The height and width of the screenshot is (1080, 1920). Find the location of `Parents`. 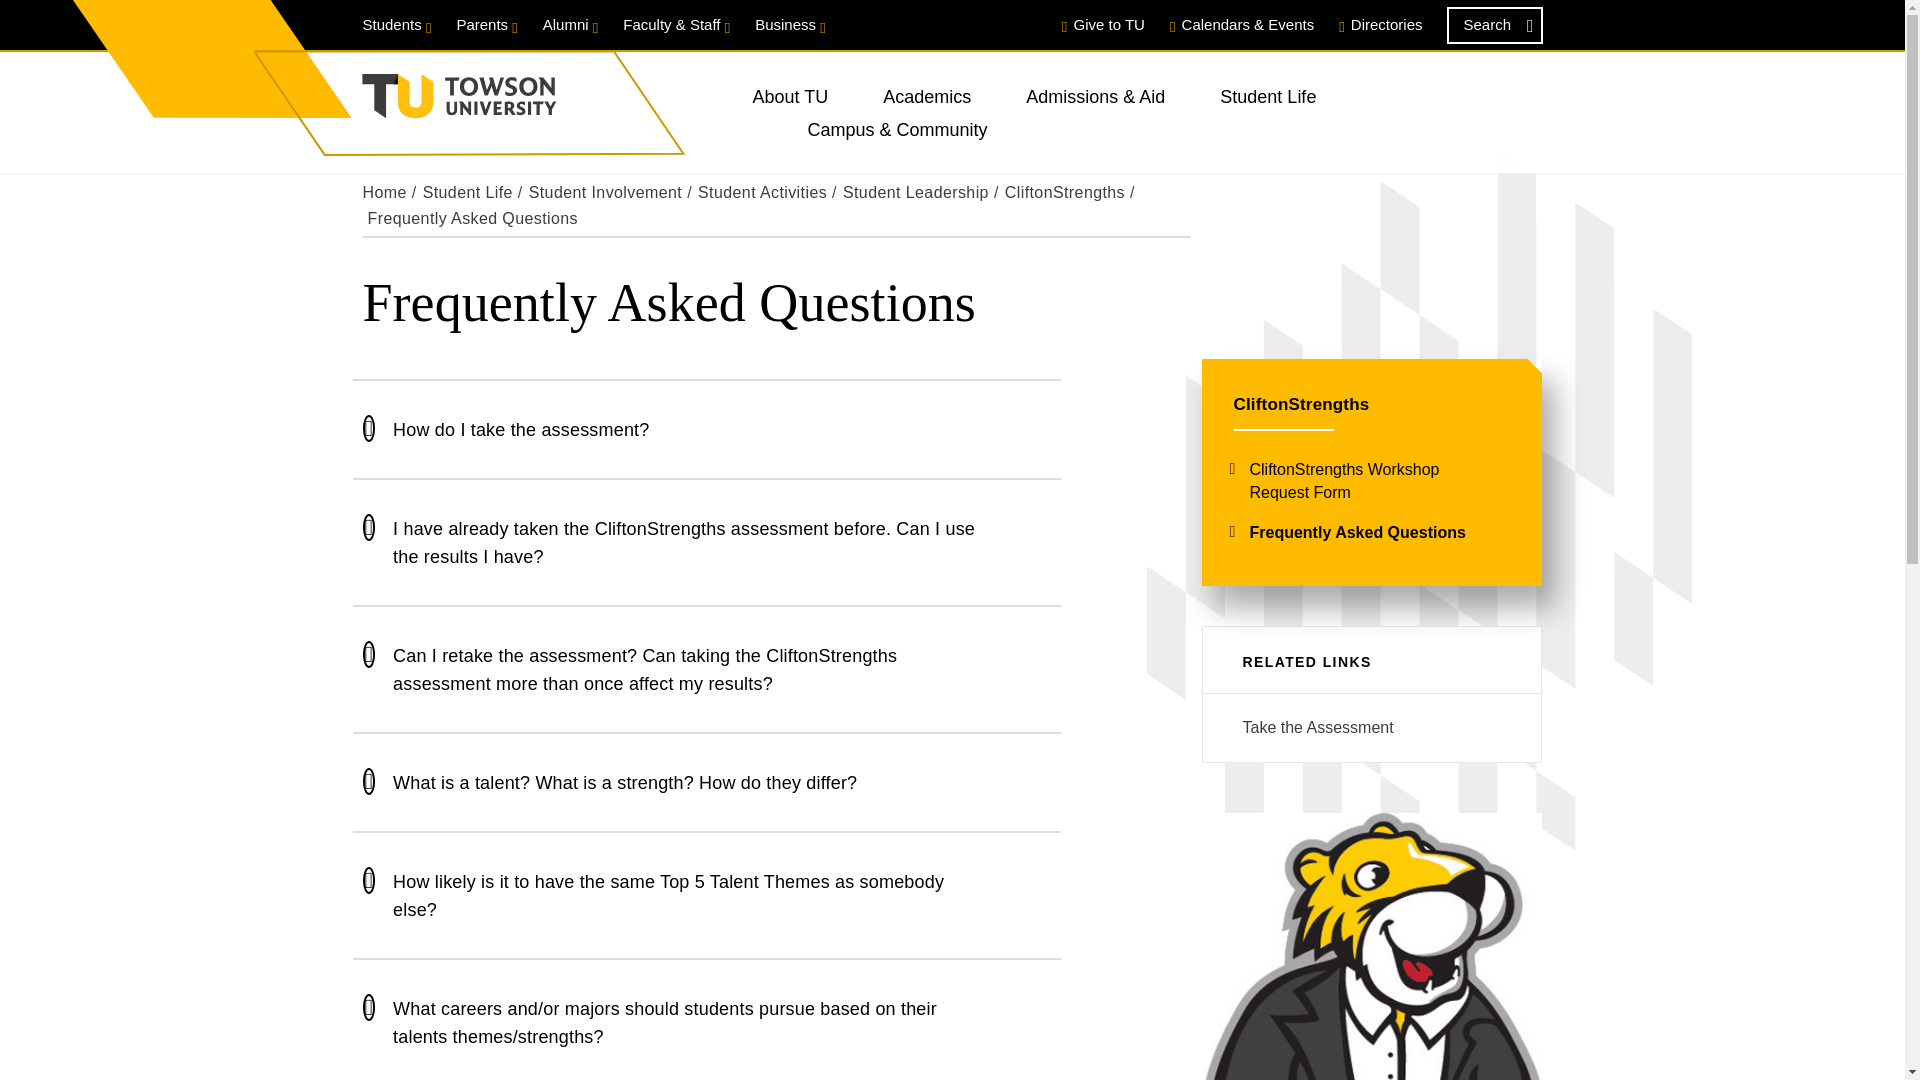

Parents is located at coordinates (486, 24).